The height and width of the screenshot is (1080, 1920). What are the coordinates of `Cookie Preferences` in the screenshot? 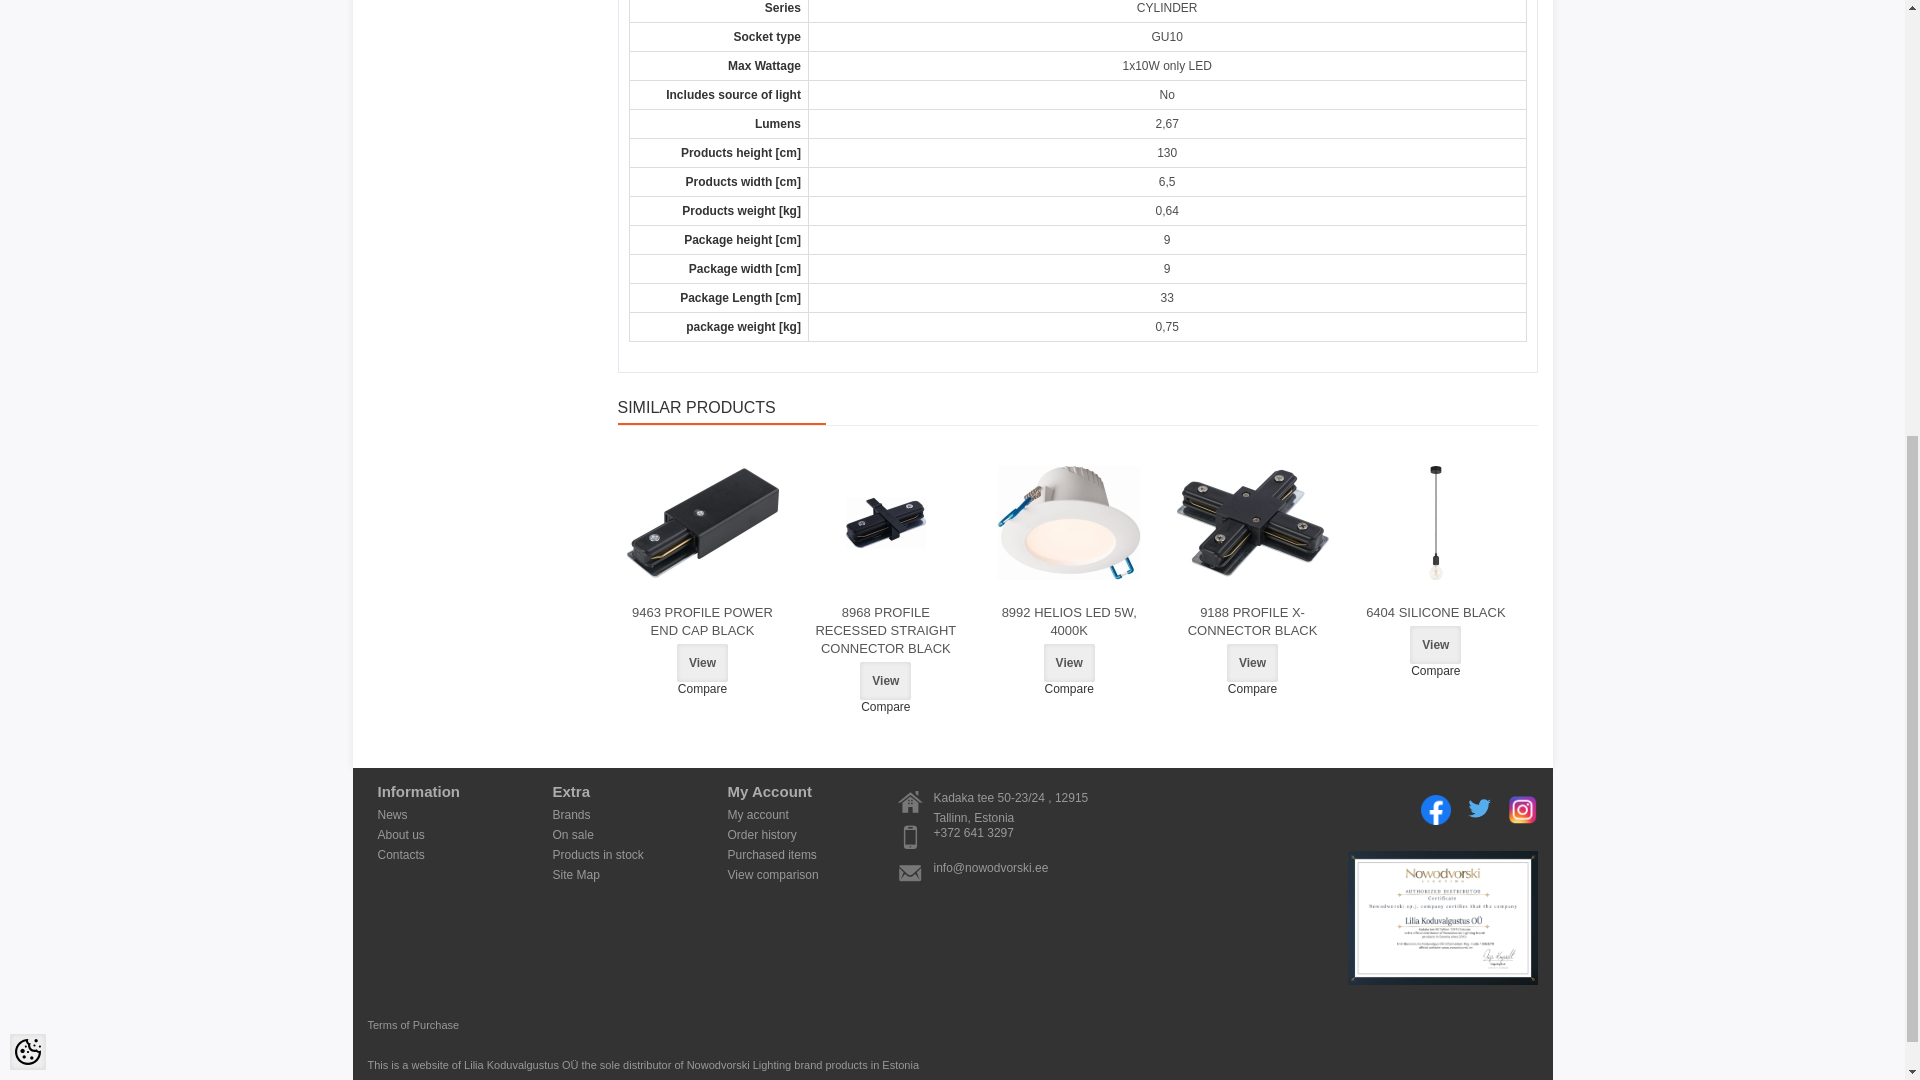 It's located at (28, 300).